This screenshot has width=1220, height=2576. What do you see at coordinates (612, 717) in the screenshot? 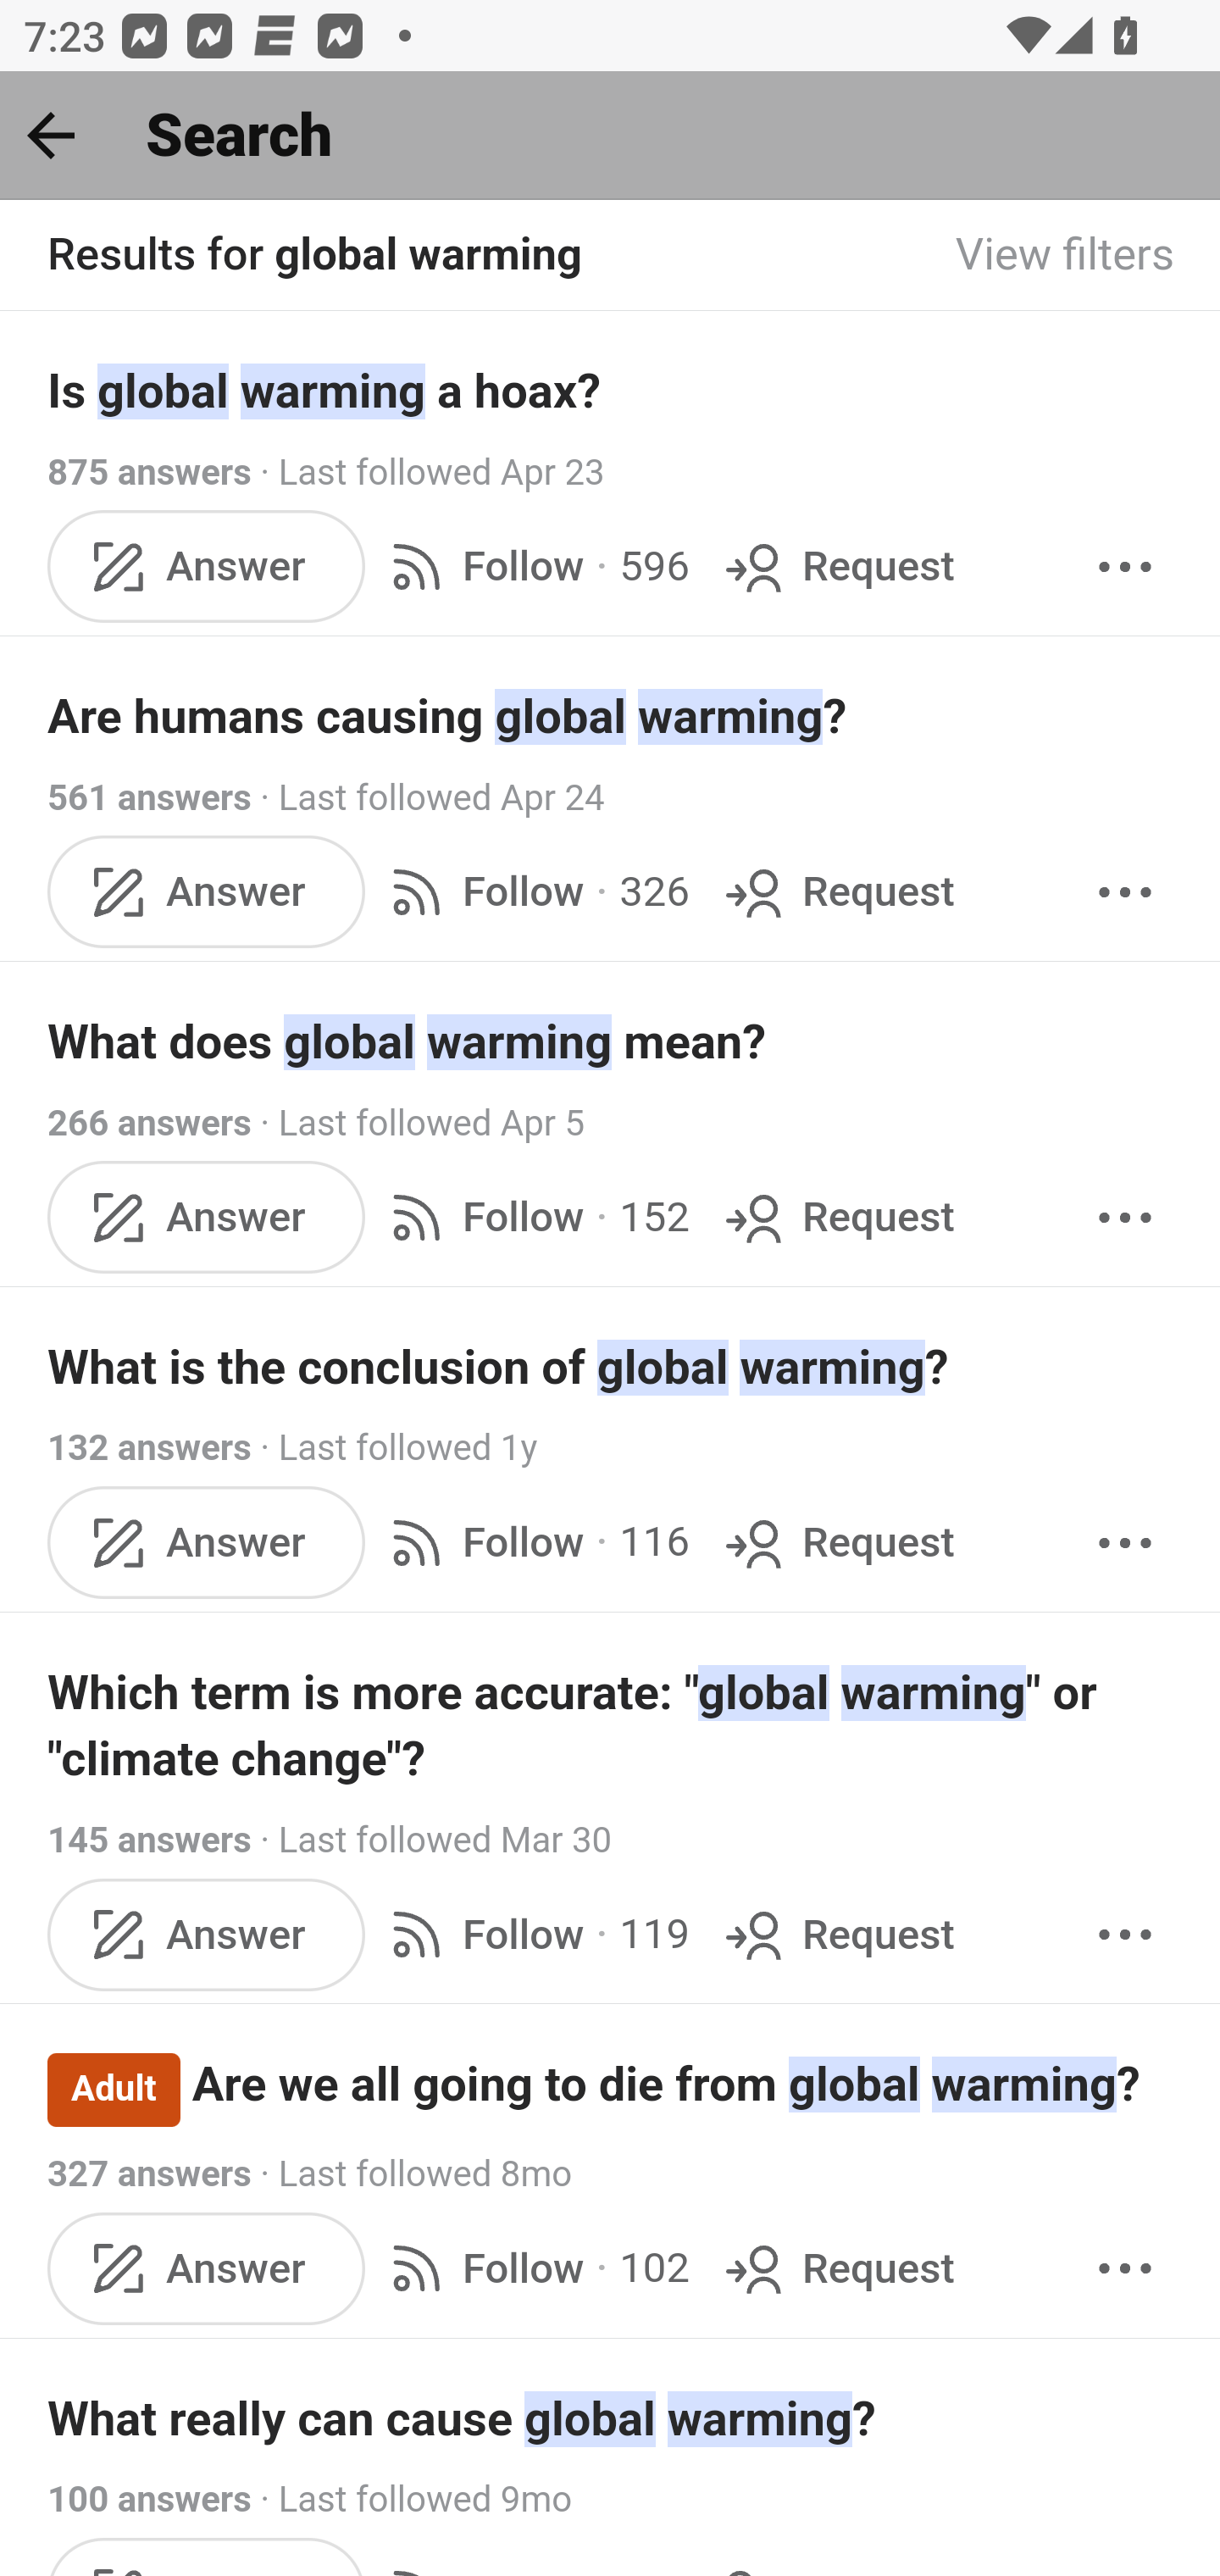
I see `Are humans causing global warming?` at bounding box center [612, 717].